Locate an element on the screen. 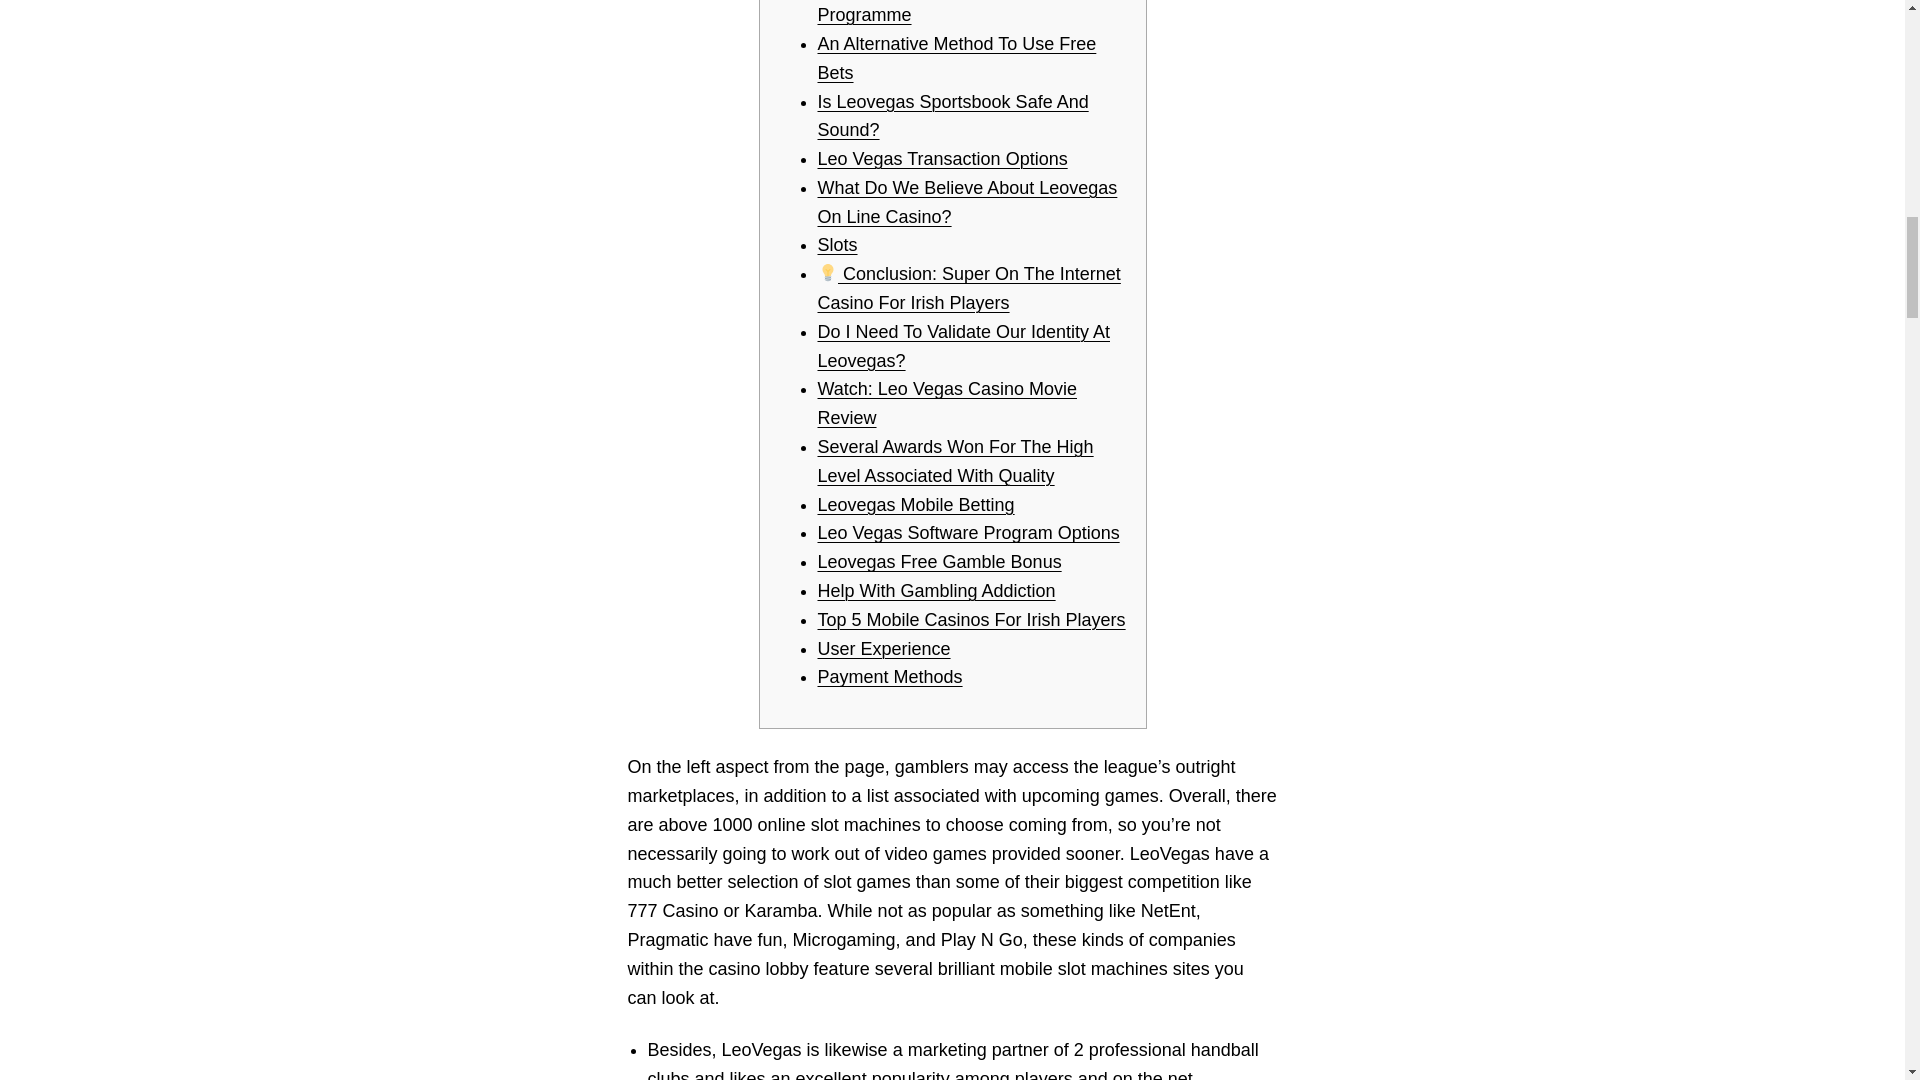  Conclusion: Super On The Internet Casino For Irish Players is located at coordinates (969, 288).